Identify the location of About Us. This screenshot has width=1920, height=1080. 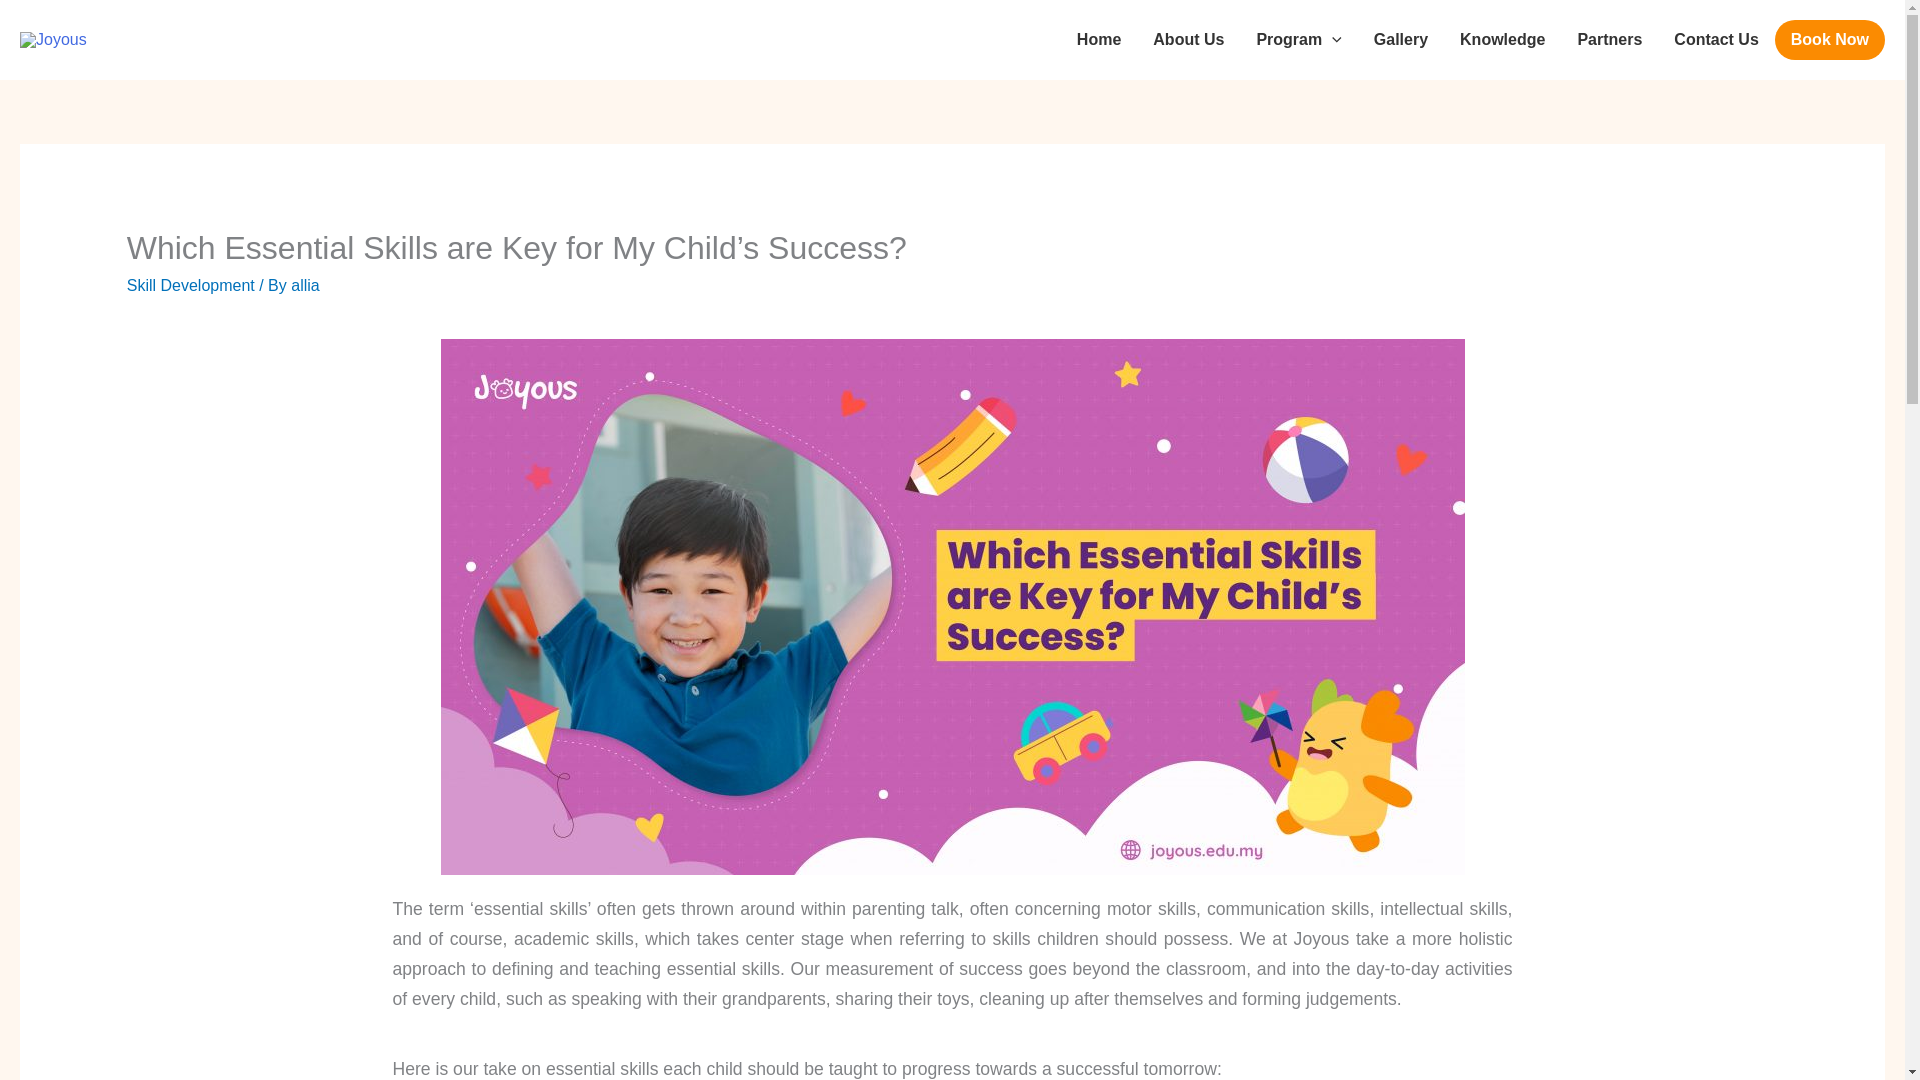
(1188, 40).